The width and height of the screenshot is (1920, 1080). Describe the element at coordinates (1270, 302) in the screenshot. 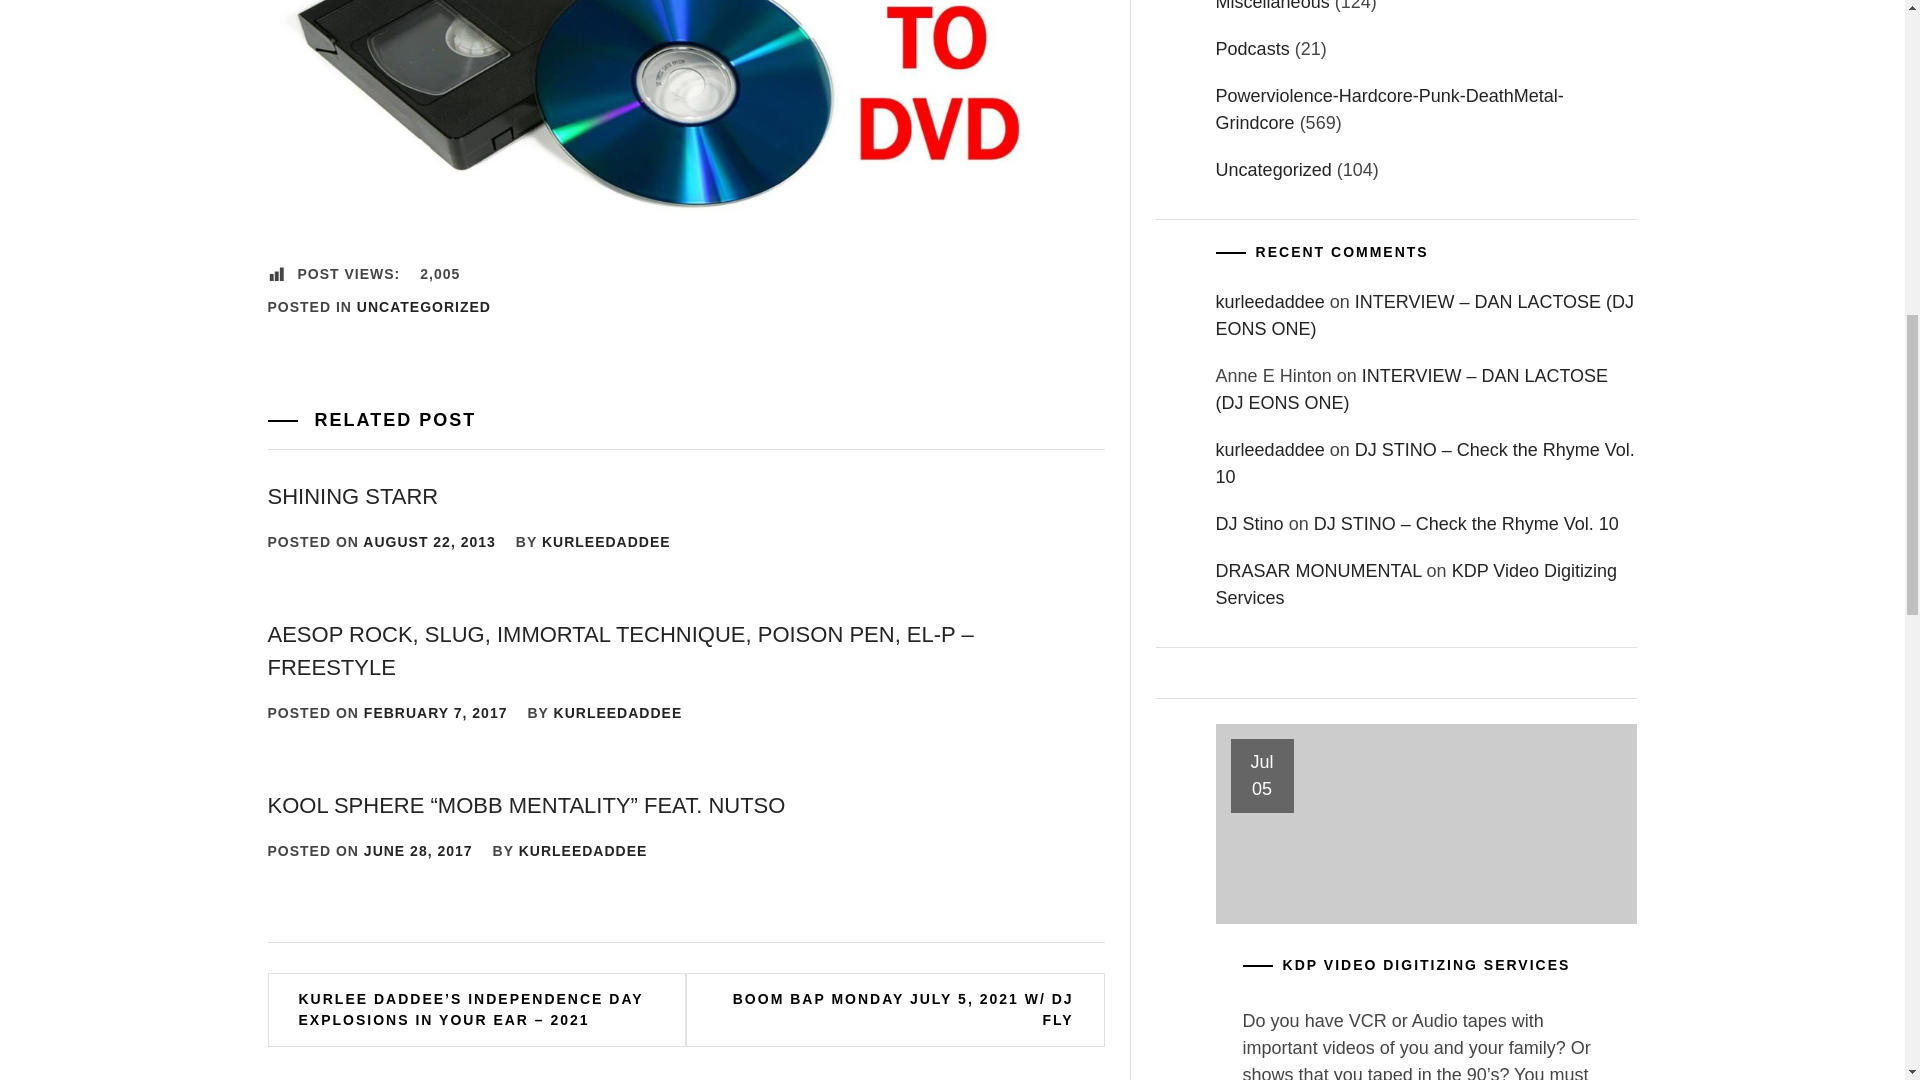

I see `kurleedaddee` at that location.